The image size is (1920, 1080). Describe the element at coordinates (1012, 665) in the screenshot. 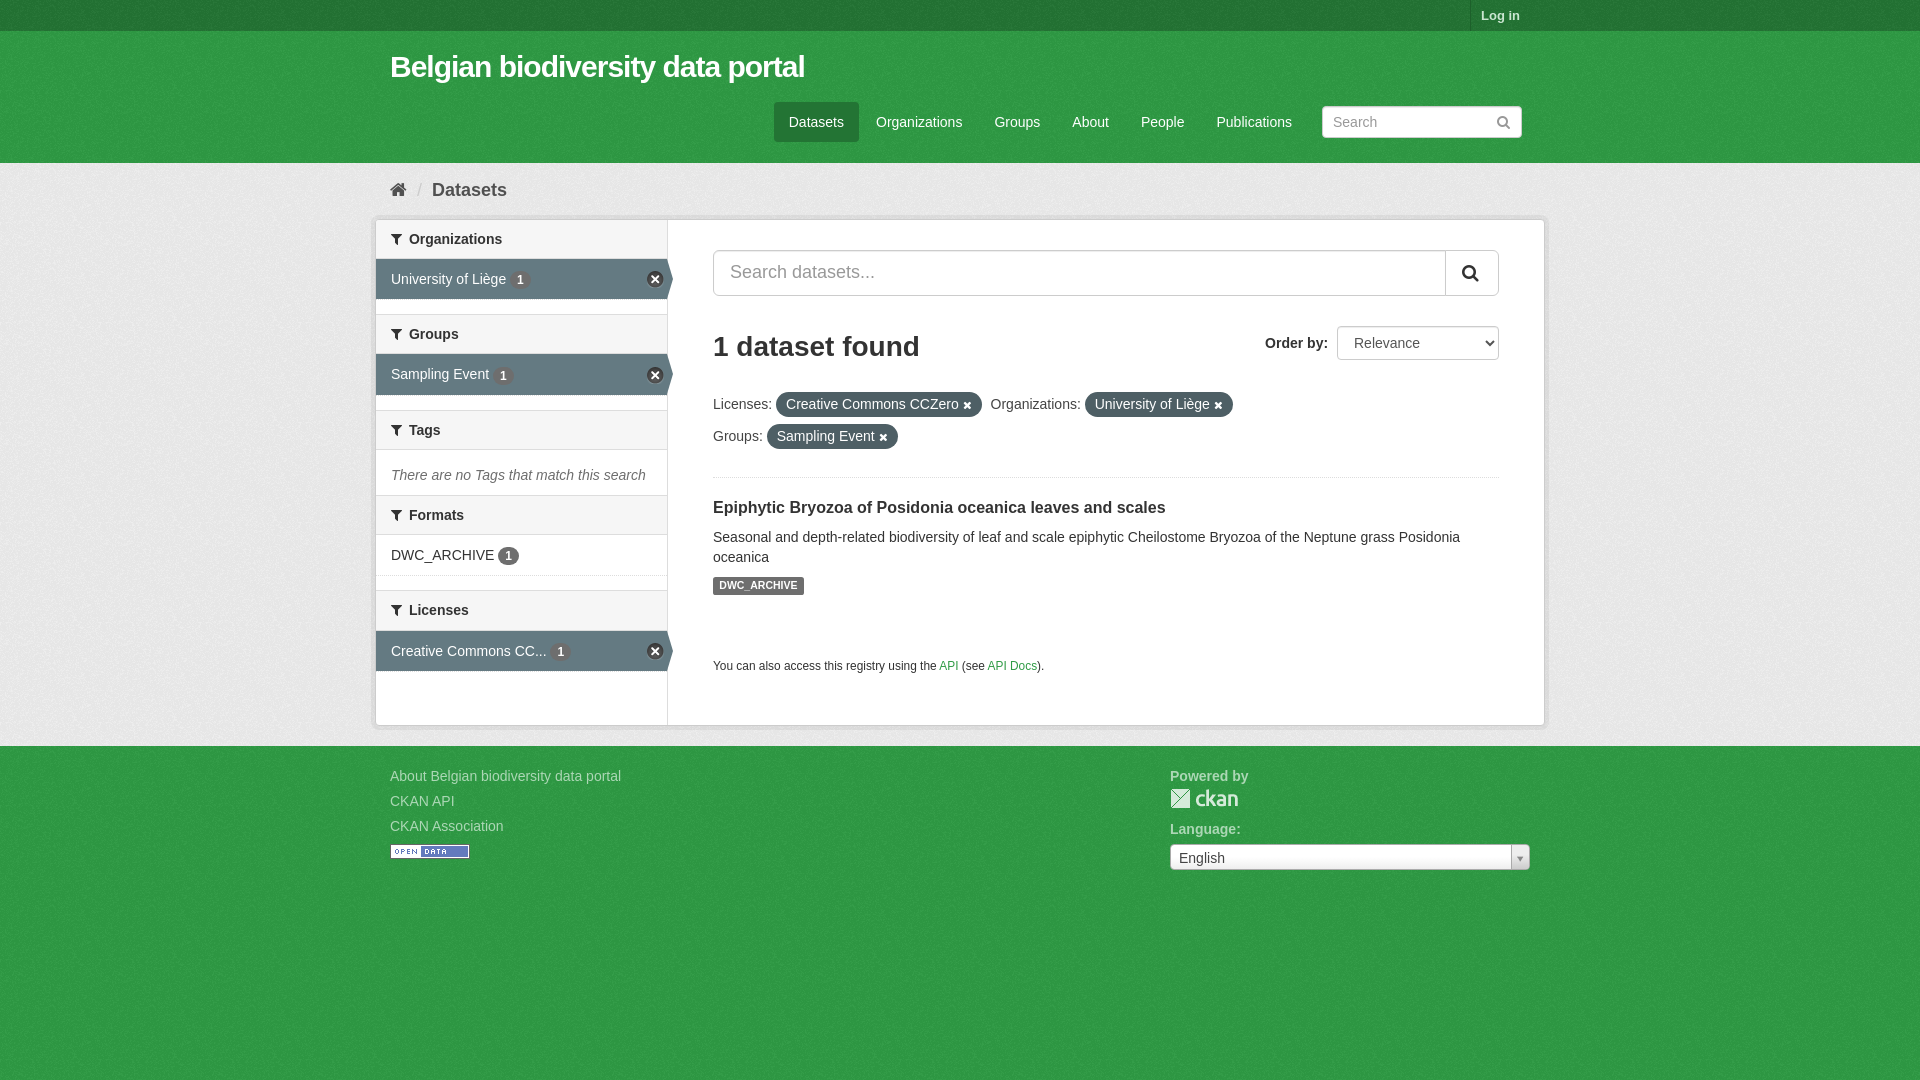

I see `API Docs` at that location.